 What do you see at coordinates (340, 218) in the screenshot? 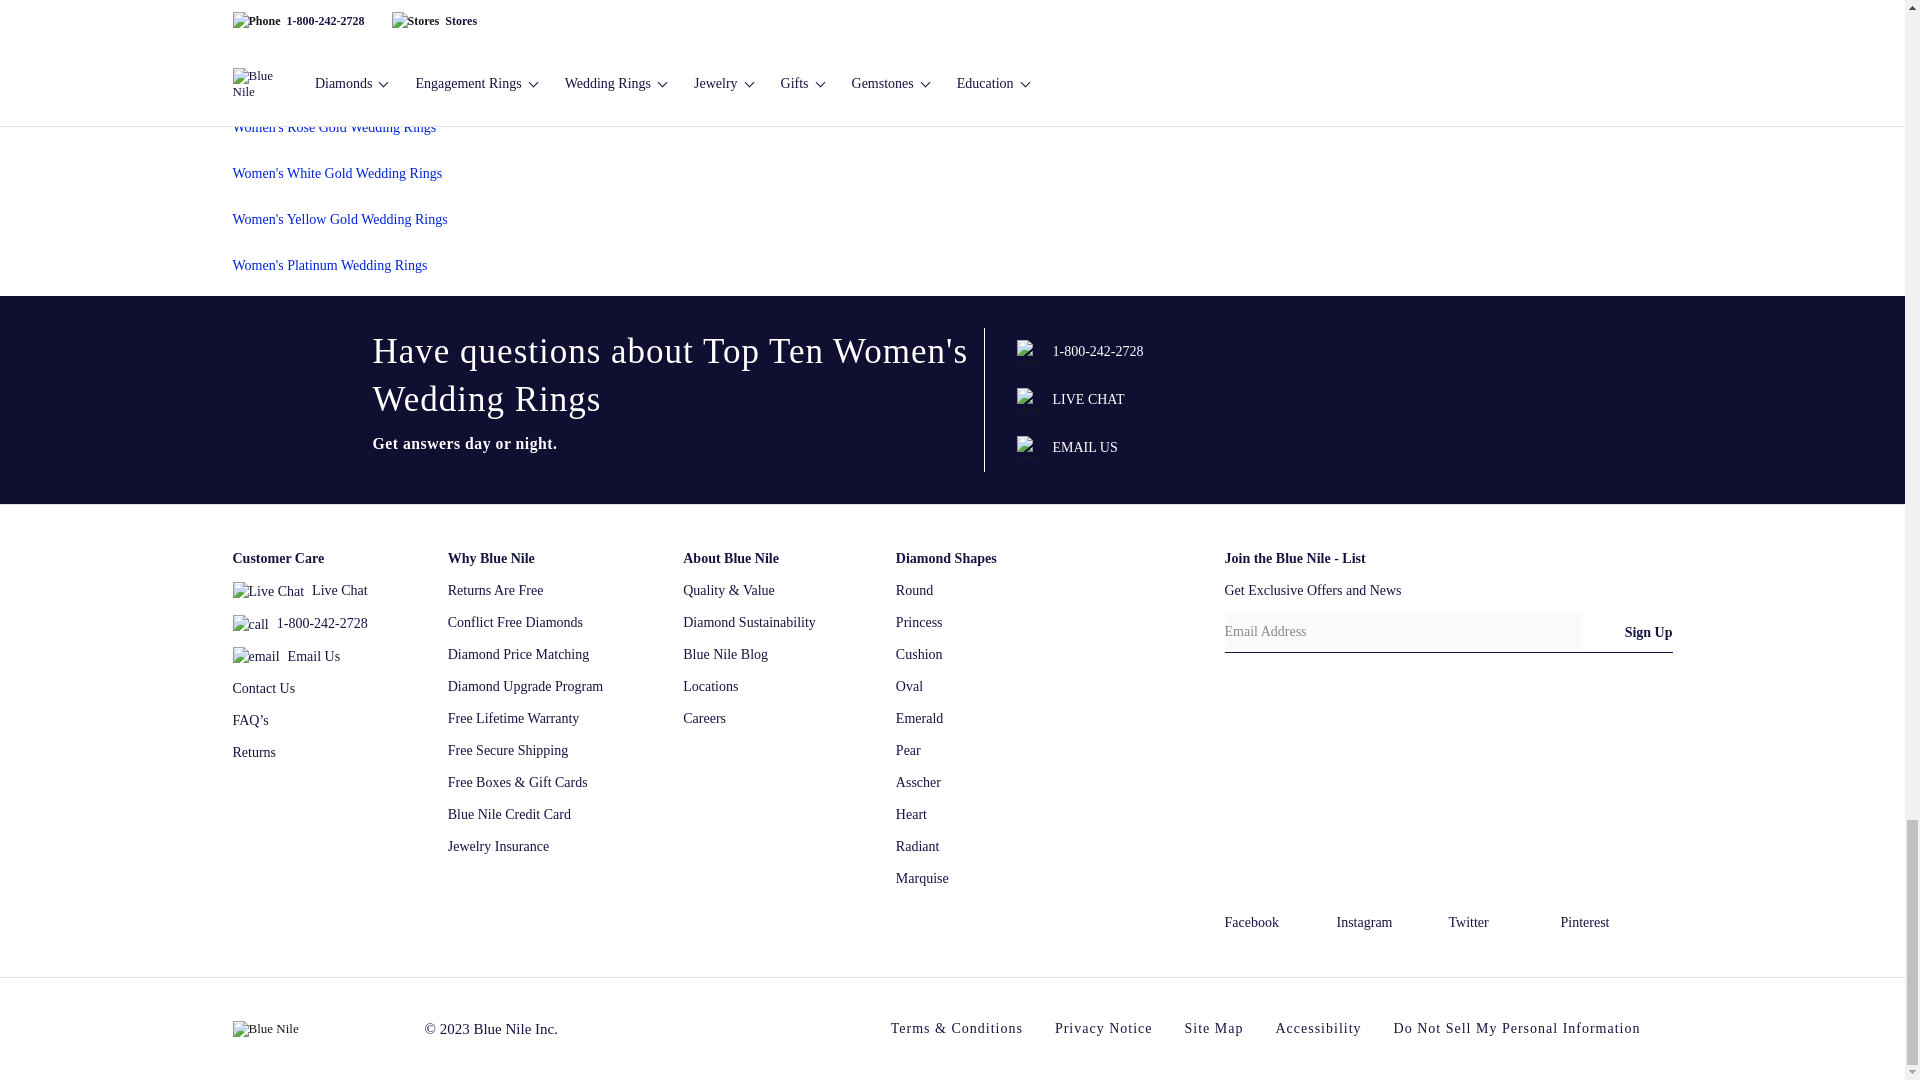
I see `Women's Yellow Gold Wedding Rings` at bounding box center [340, 218].